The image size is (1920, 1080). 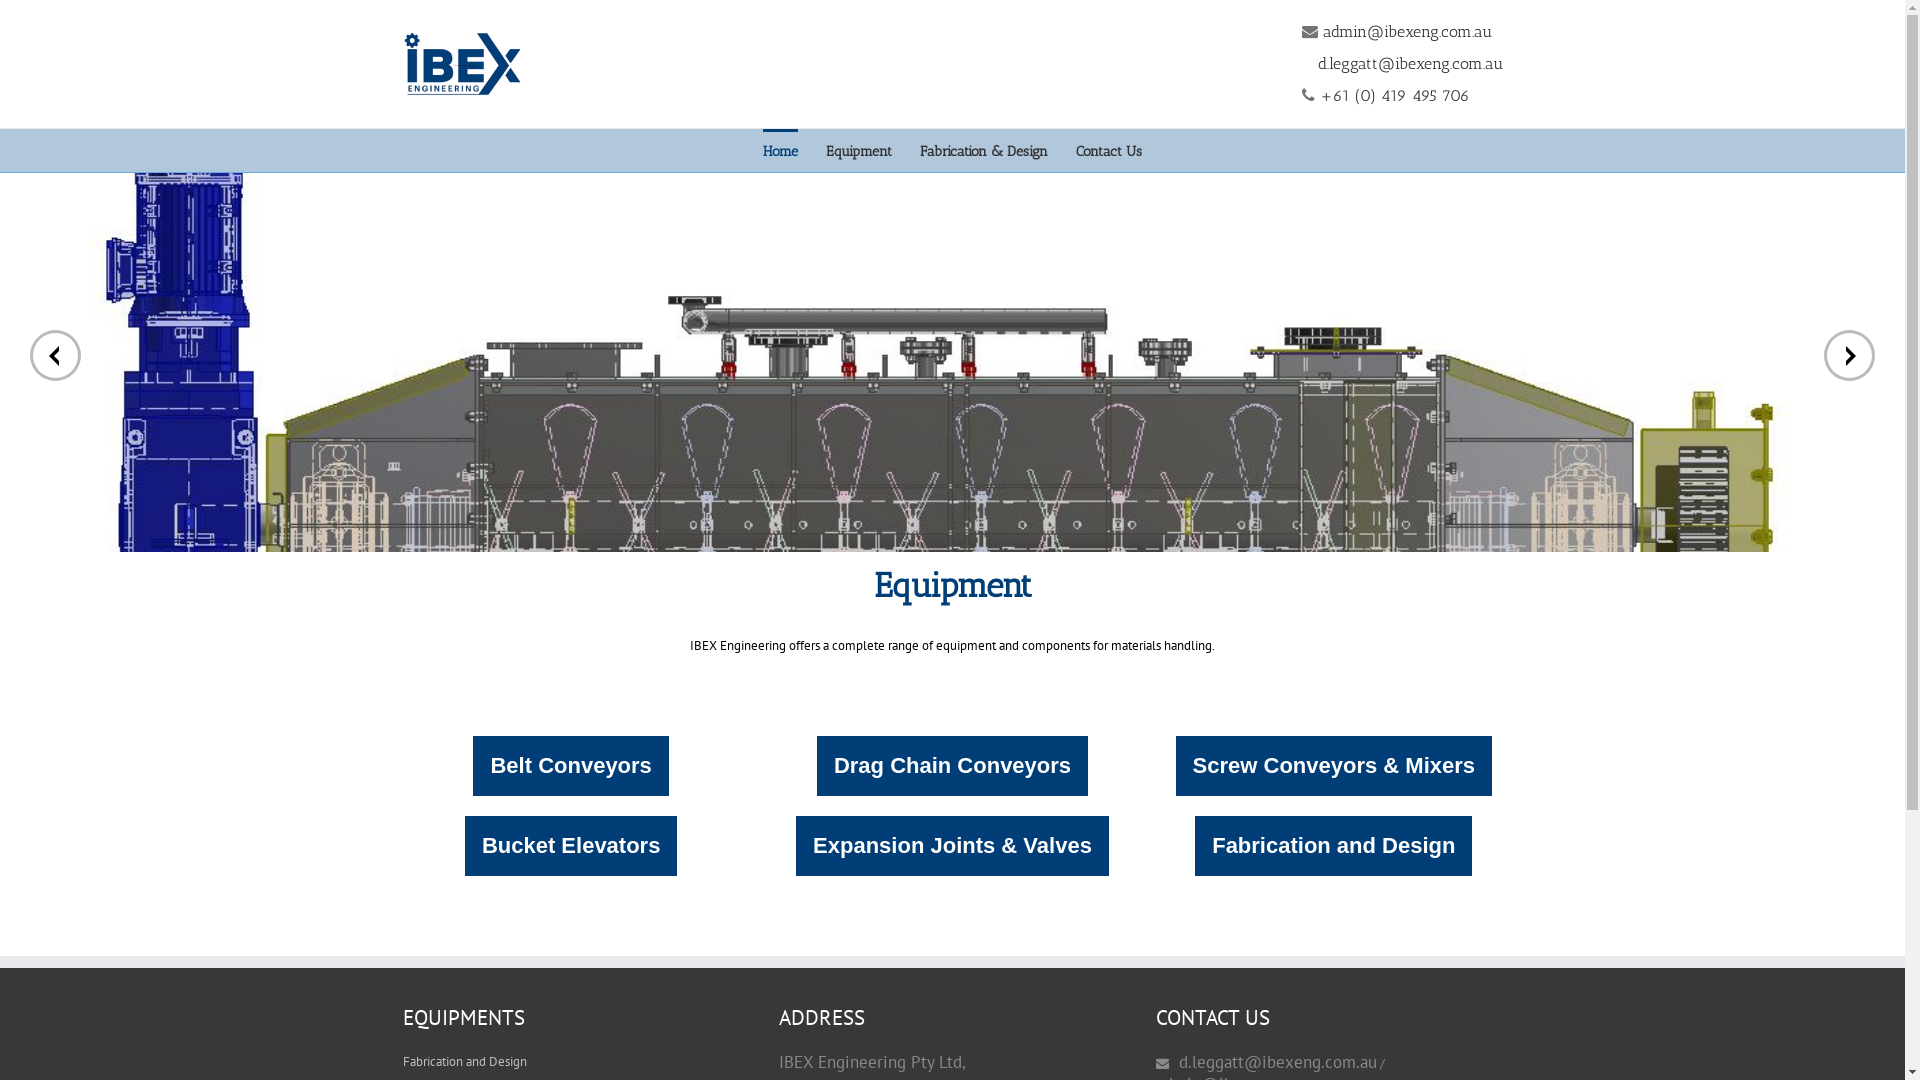 I want to click on Expansion Joints & Valves, so click(x=952, y=846).